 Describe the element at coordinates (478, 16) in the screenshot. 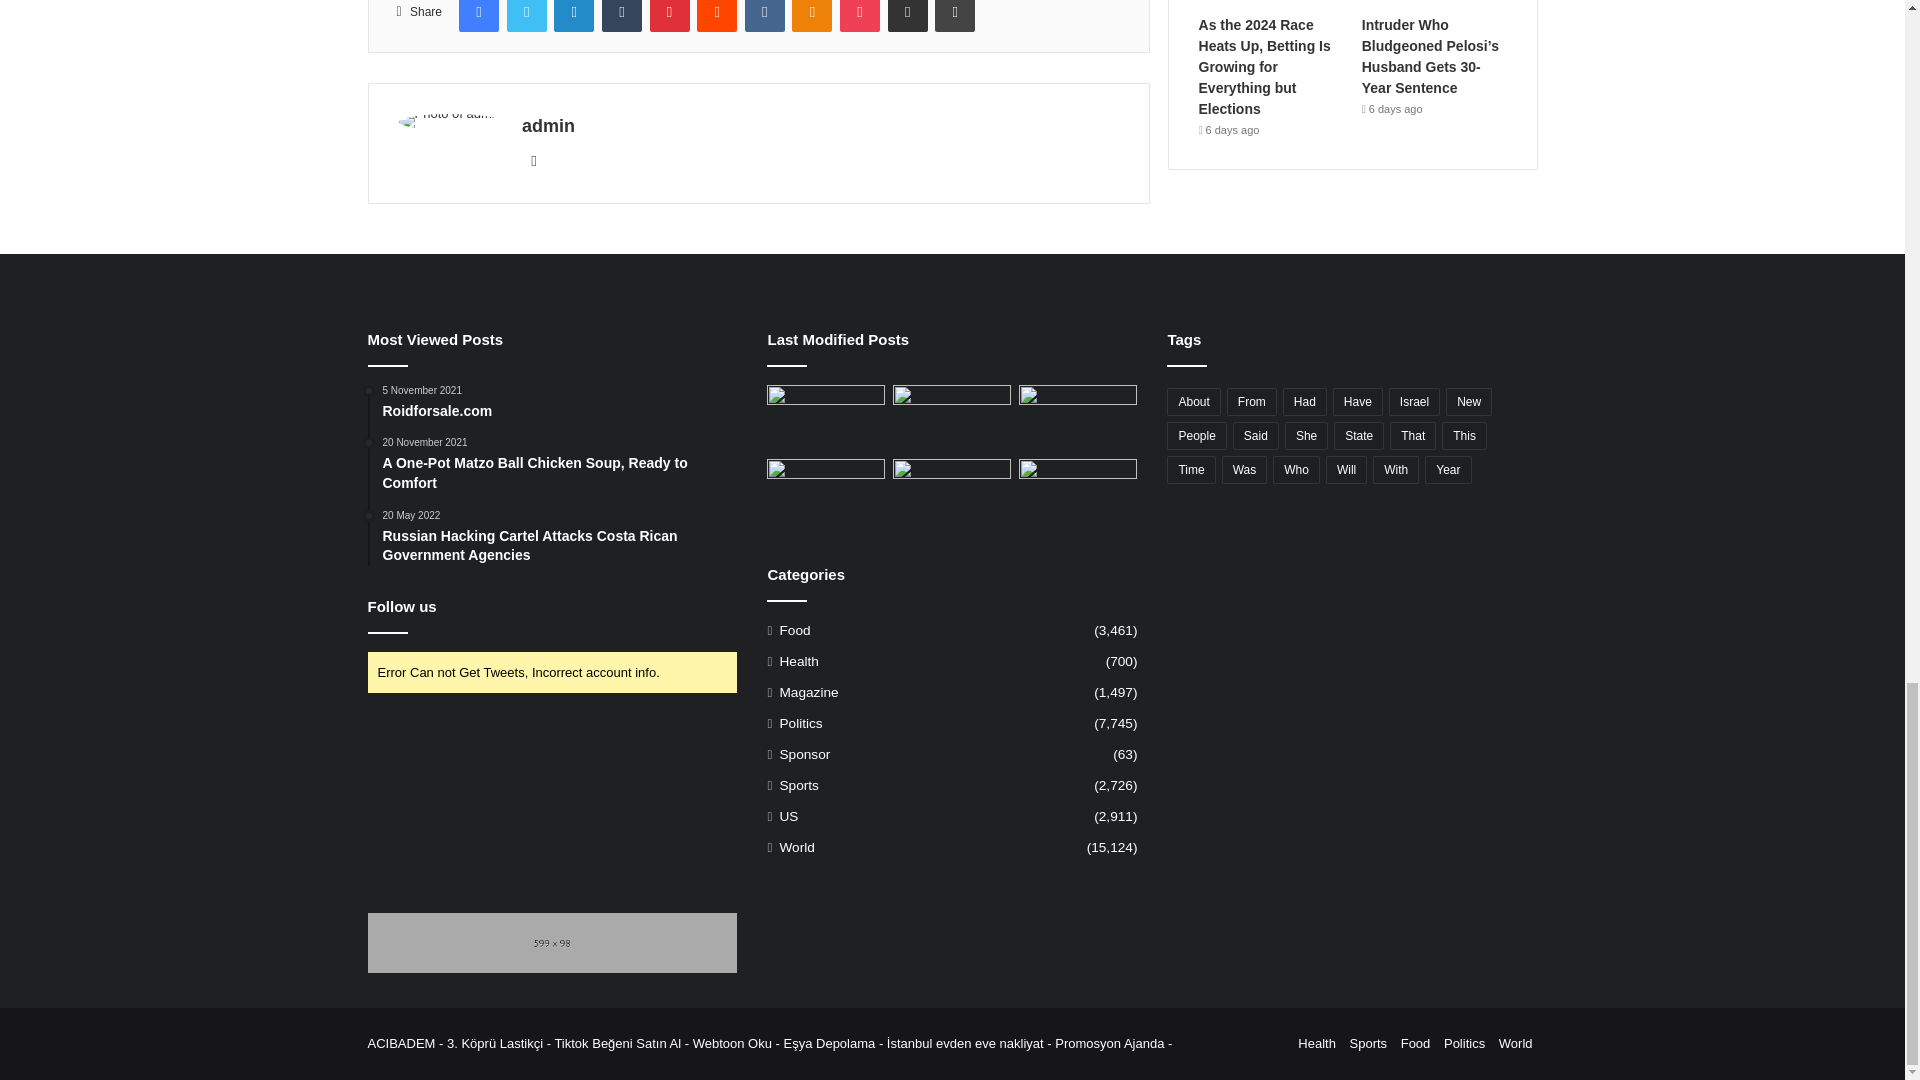

I see `Facebook` at that location.